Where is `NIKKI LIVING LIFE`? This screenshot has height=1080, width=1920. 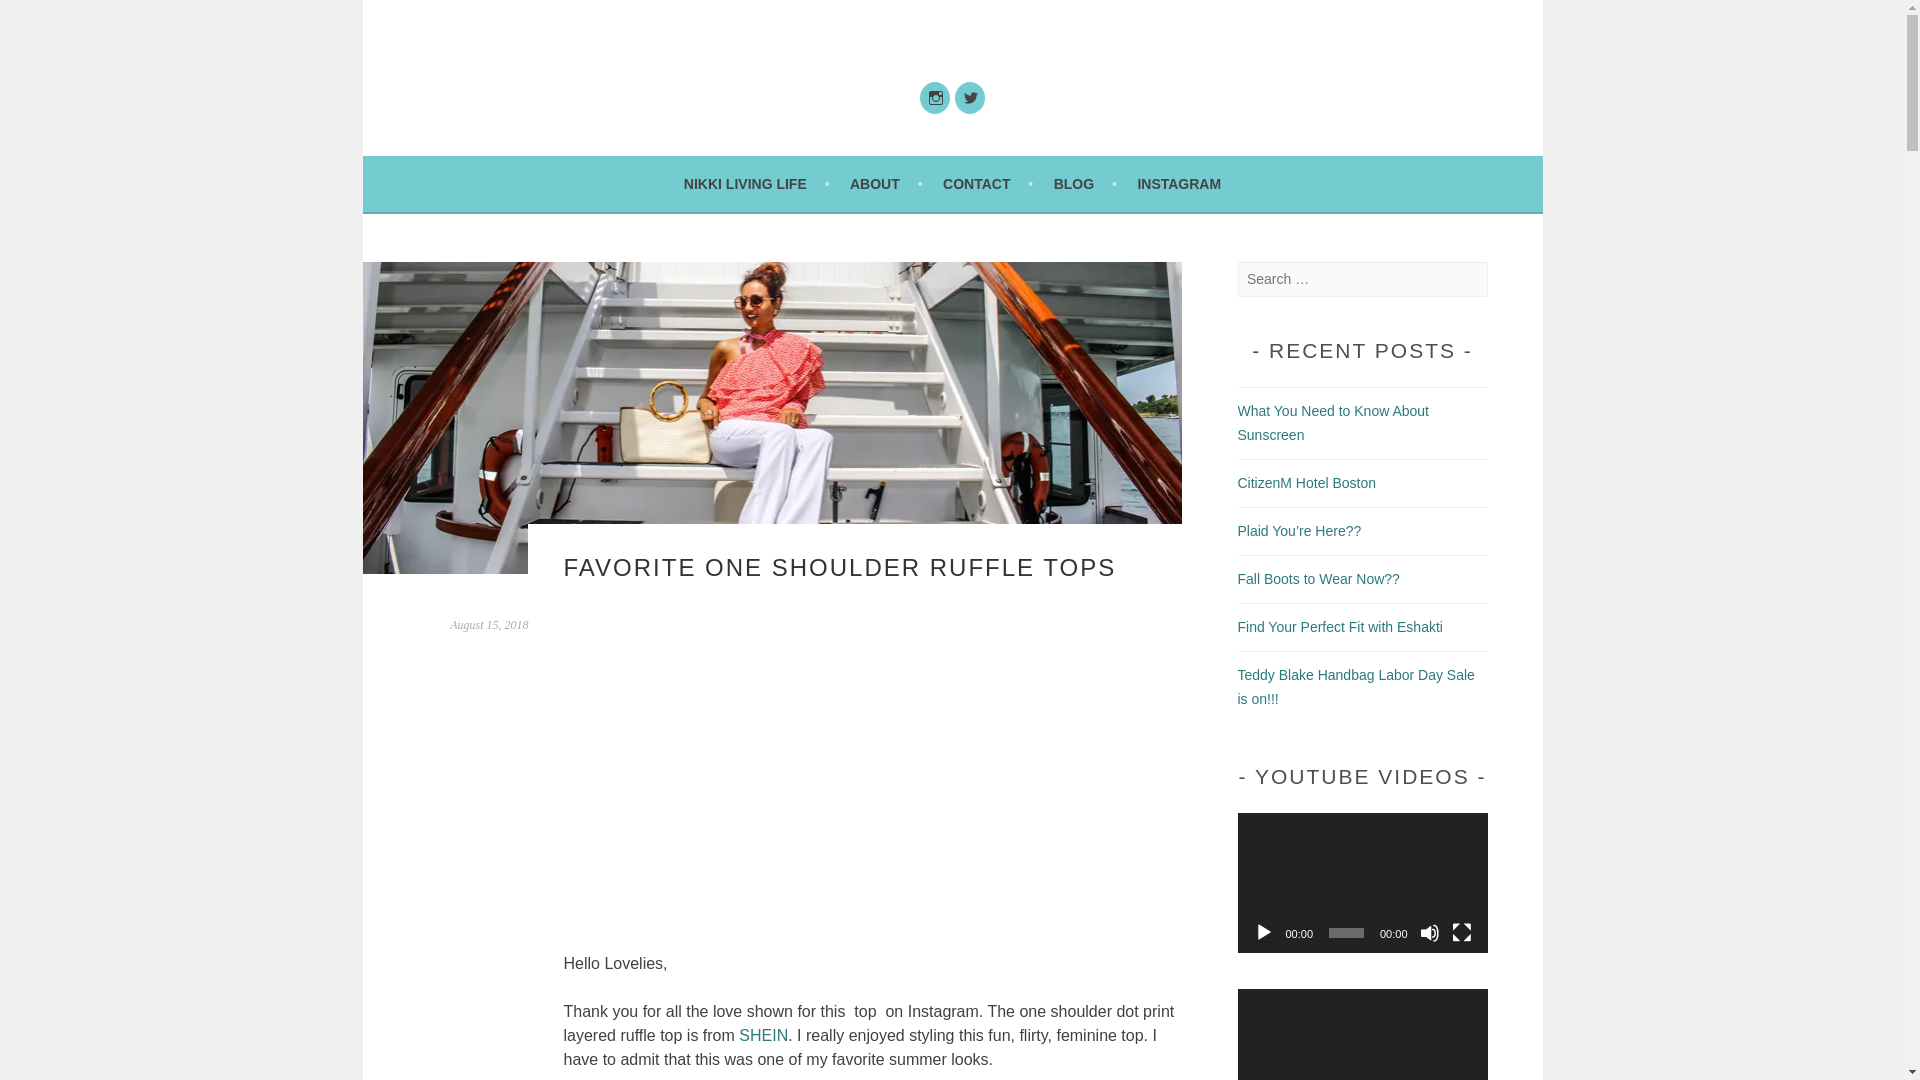
NIKKI LIVING LIFE is located at coordinates (756, 183).